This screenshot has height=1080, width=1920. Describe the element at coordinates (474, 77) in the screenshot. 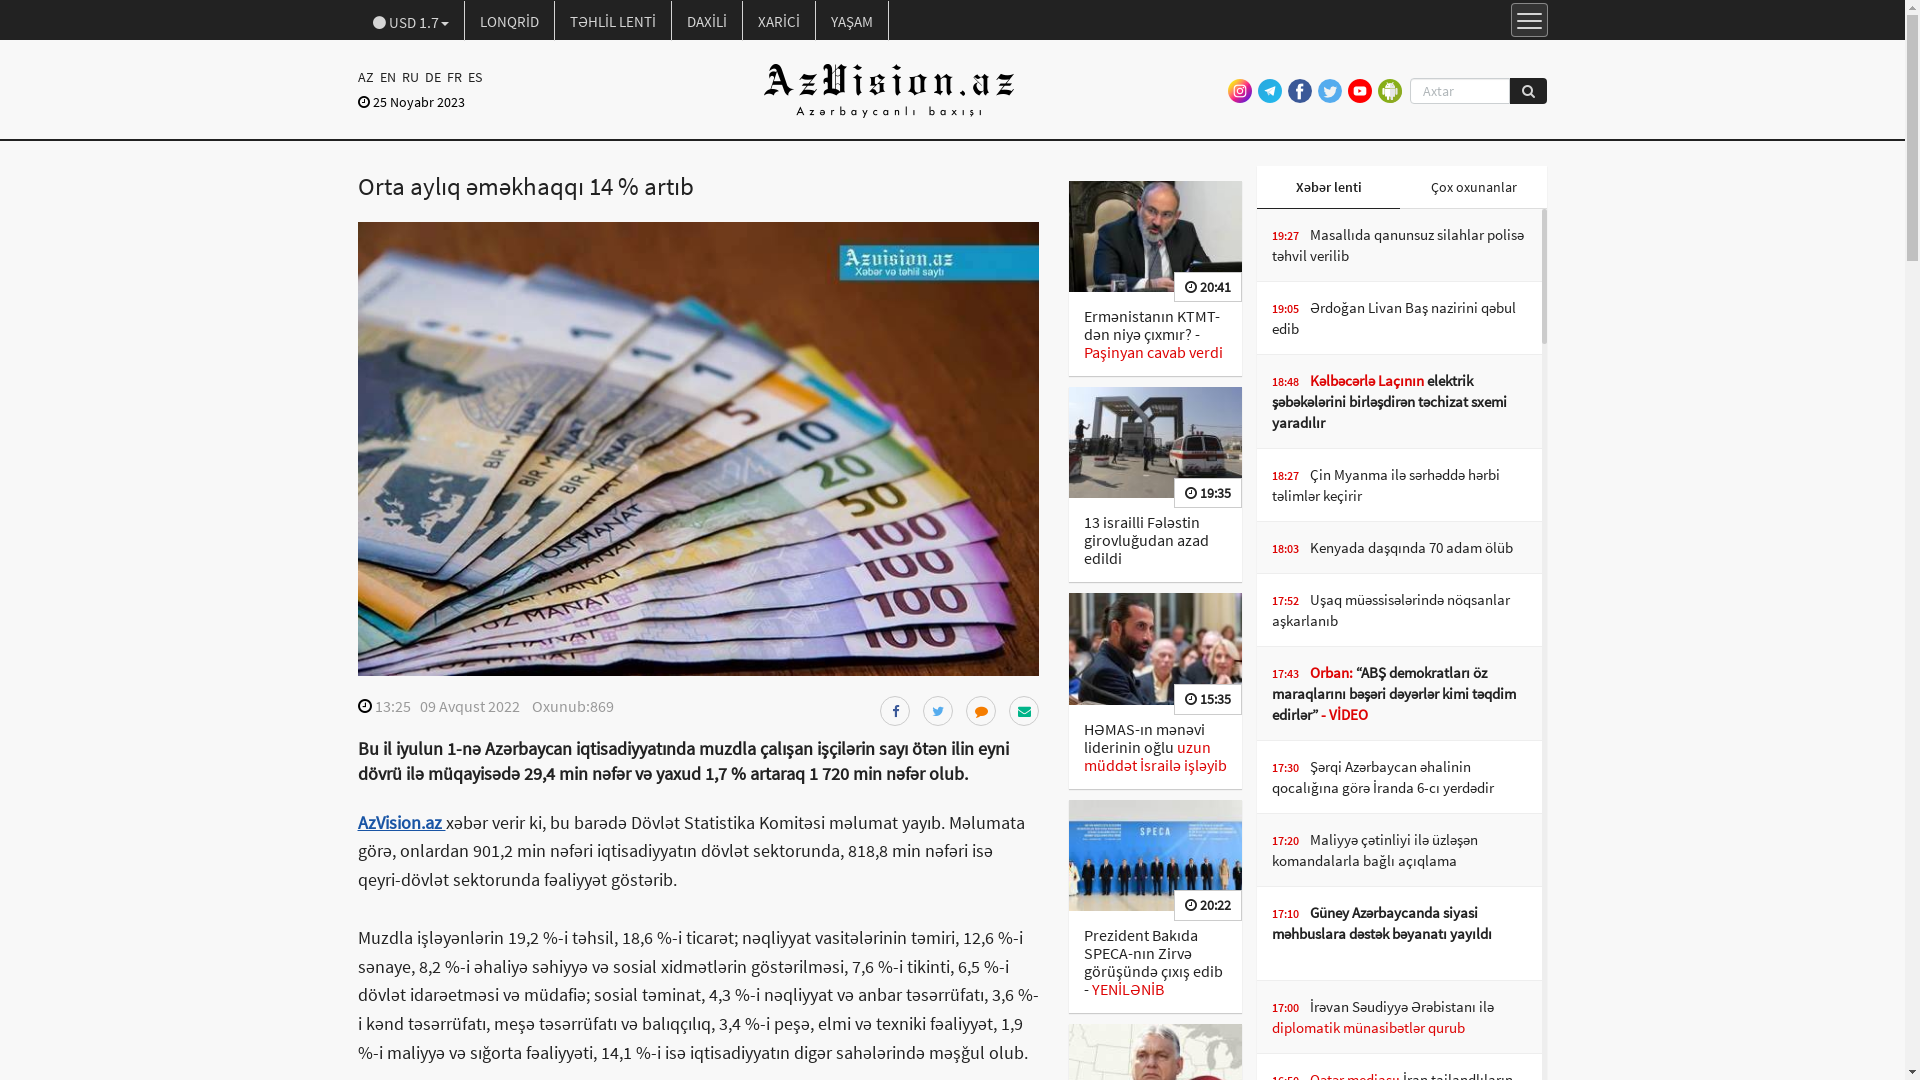

I see `ES` at that location.